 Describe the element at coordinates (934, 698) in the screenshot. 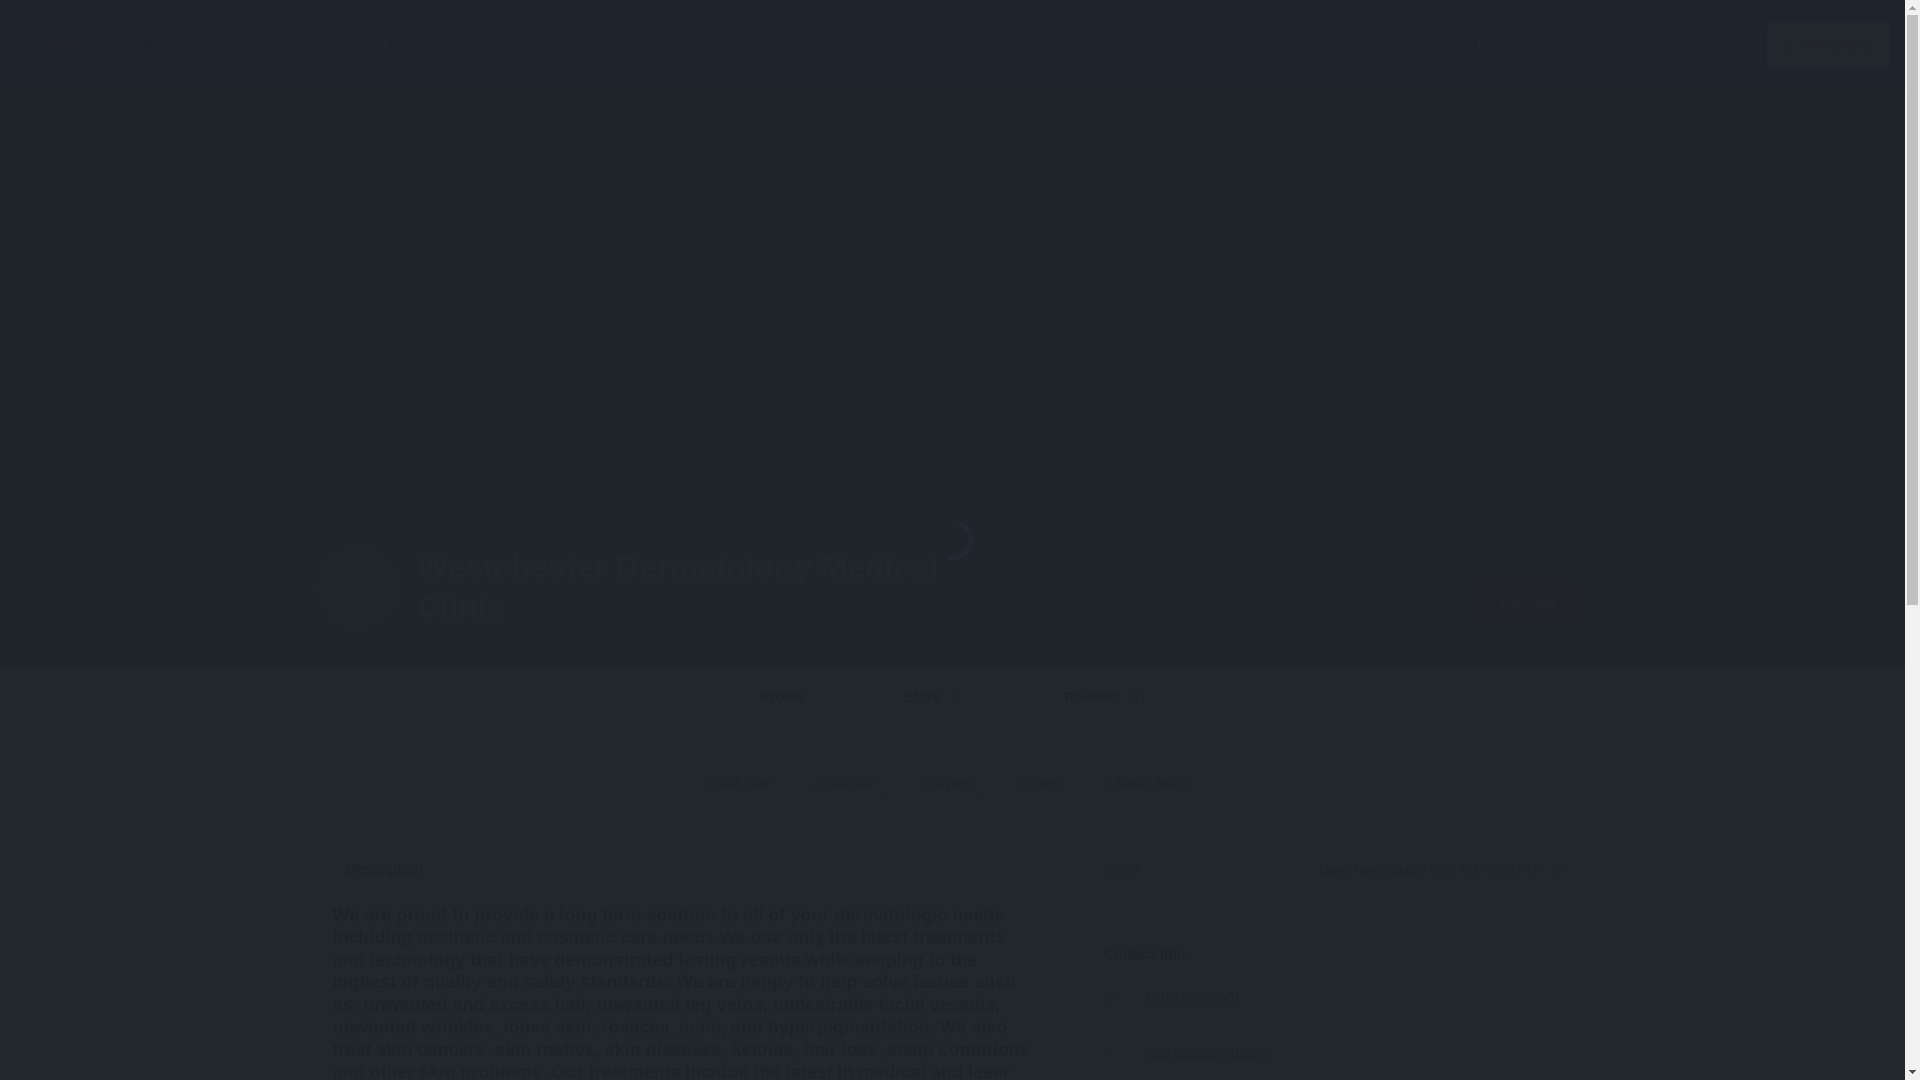

I see `Home` at that location.